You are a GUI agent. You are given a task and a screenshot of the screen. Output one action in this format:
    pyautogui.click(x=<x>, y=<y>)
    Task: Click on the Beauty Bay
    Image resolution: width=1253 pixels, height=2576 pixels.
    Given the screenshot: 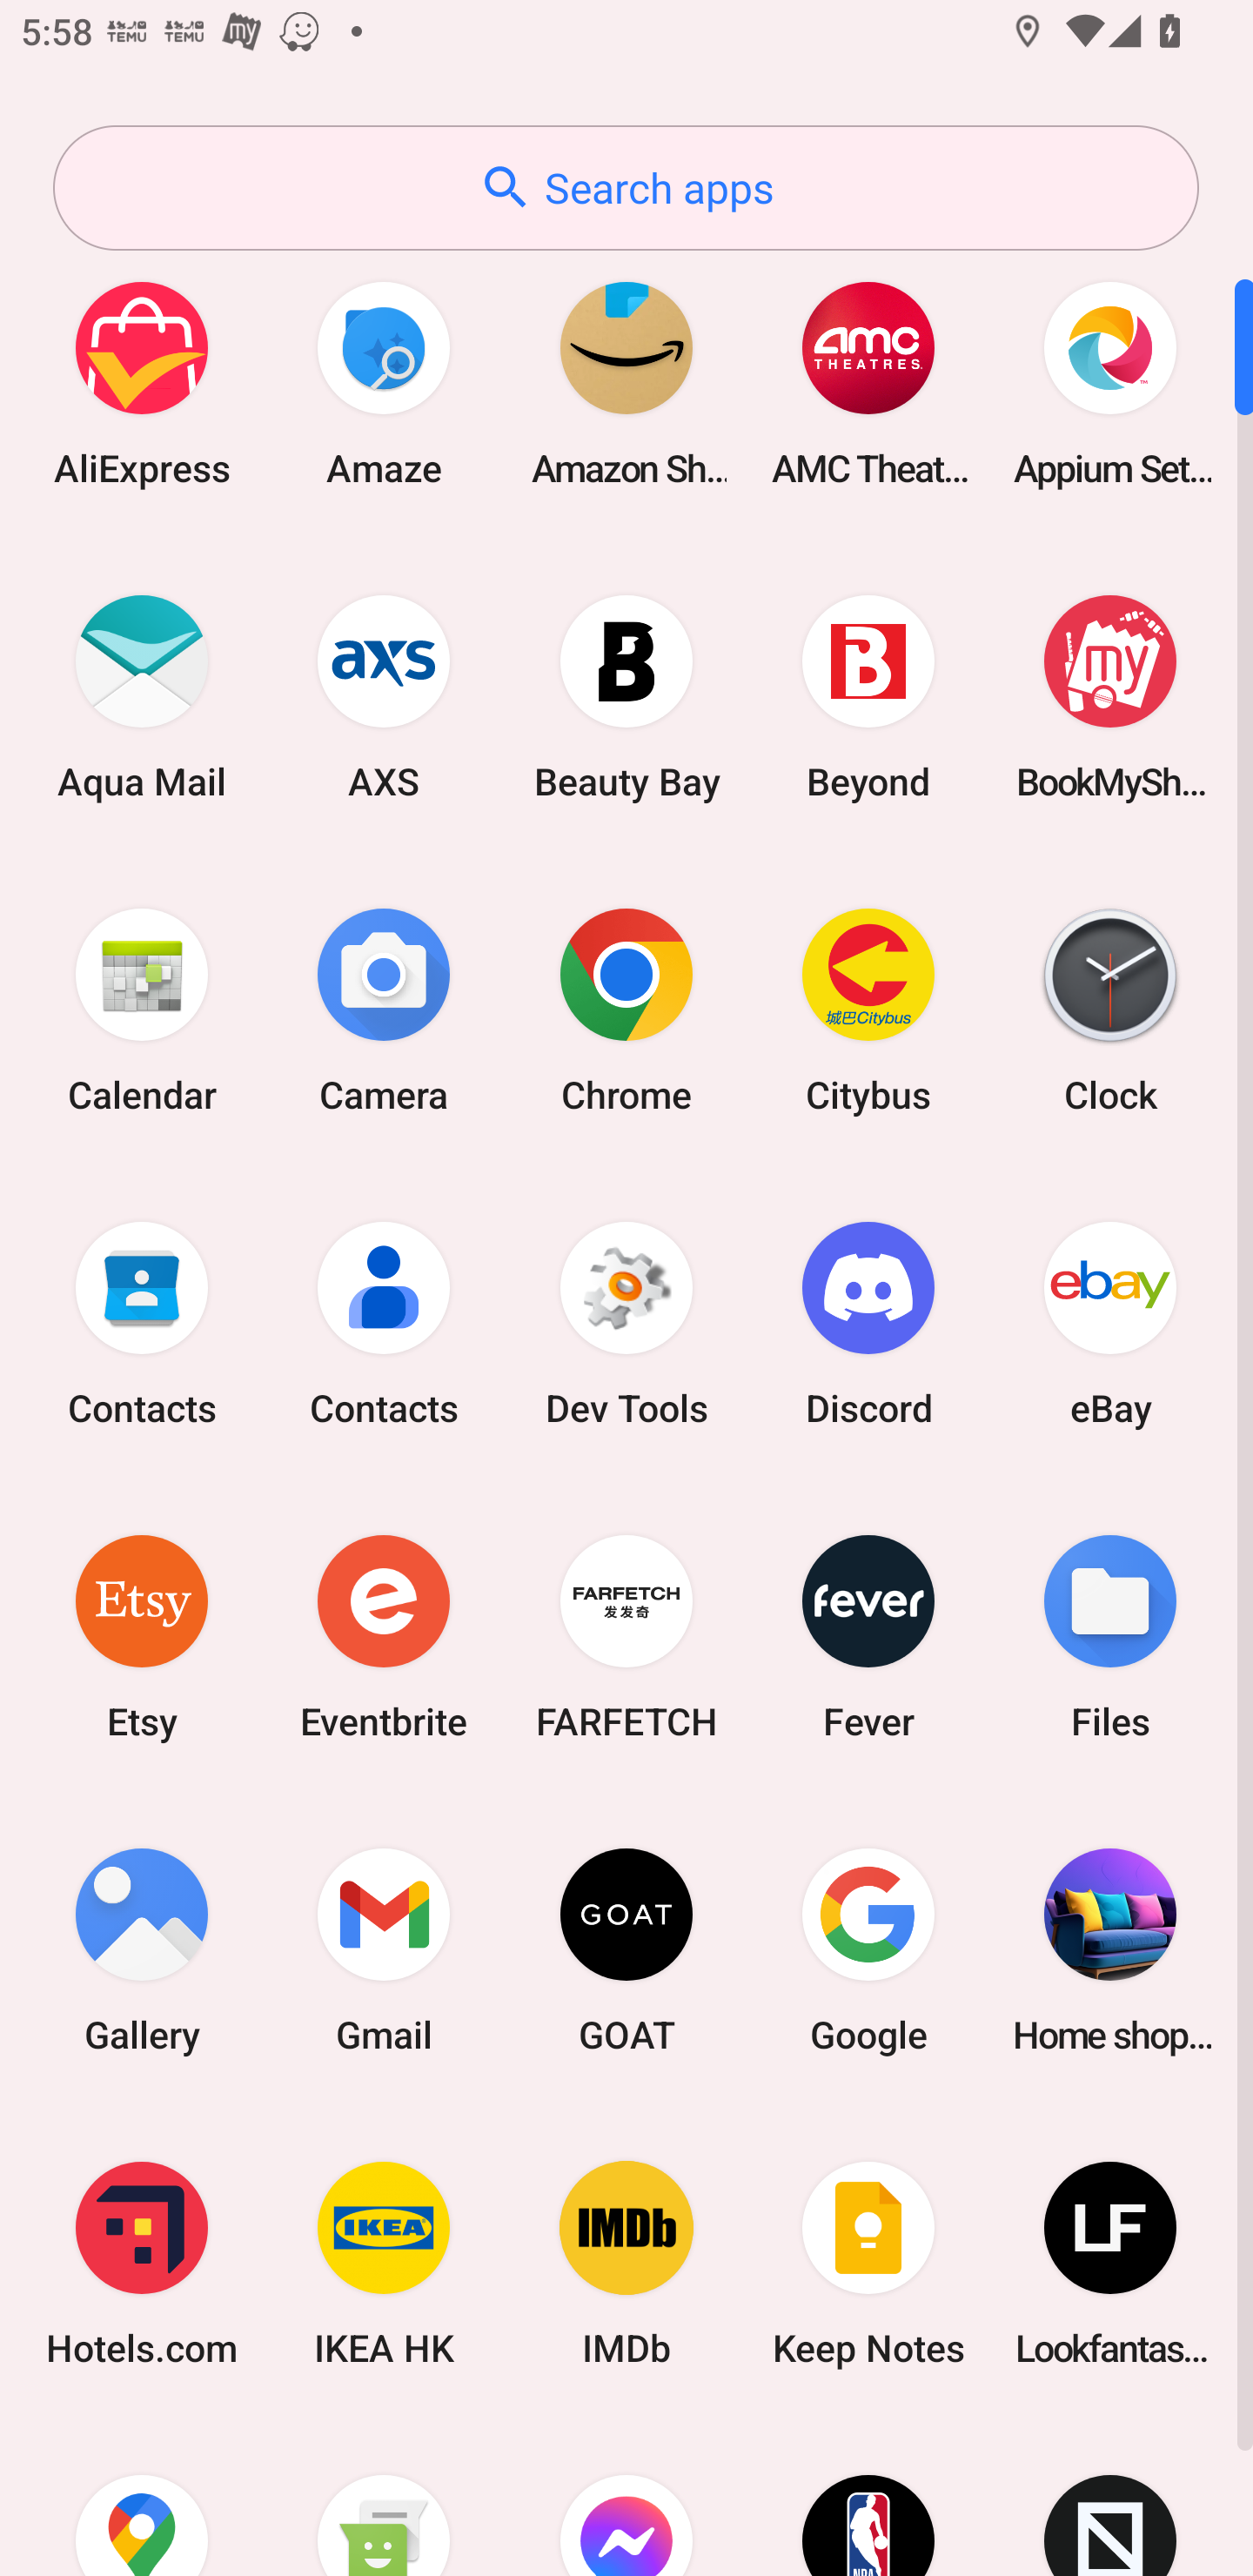 What is the action you would take?
    pyautogui.click(x=626, y=696)
    